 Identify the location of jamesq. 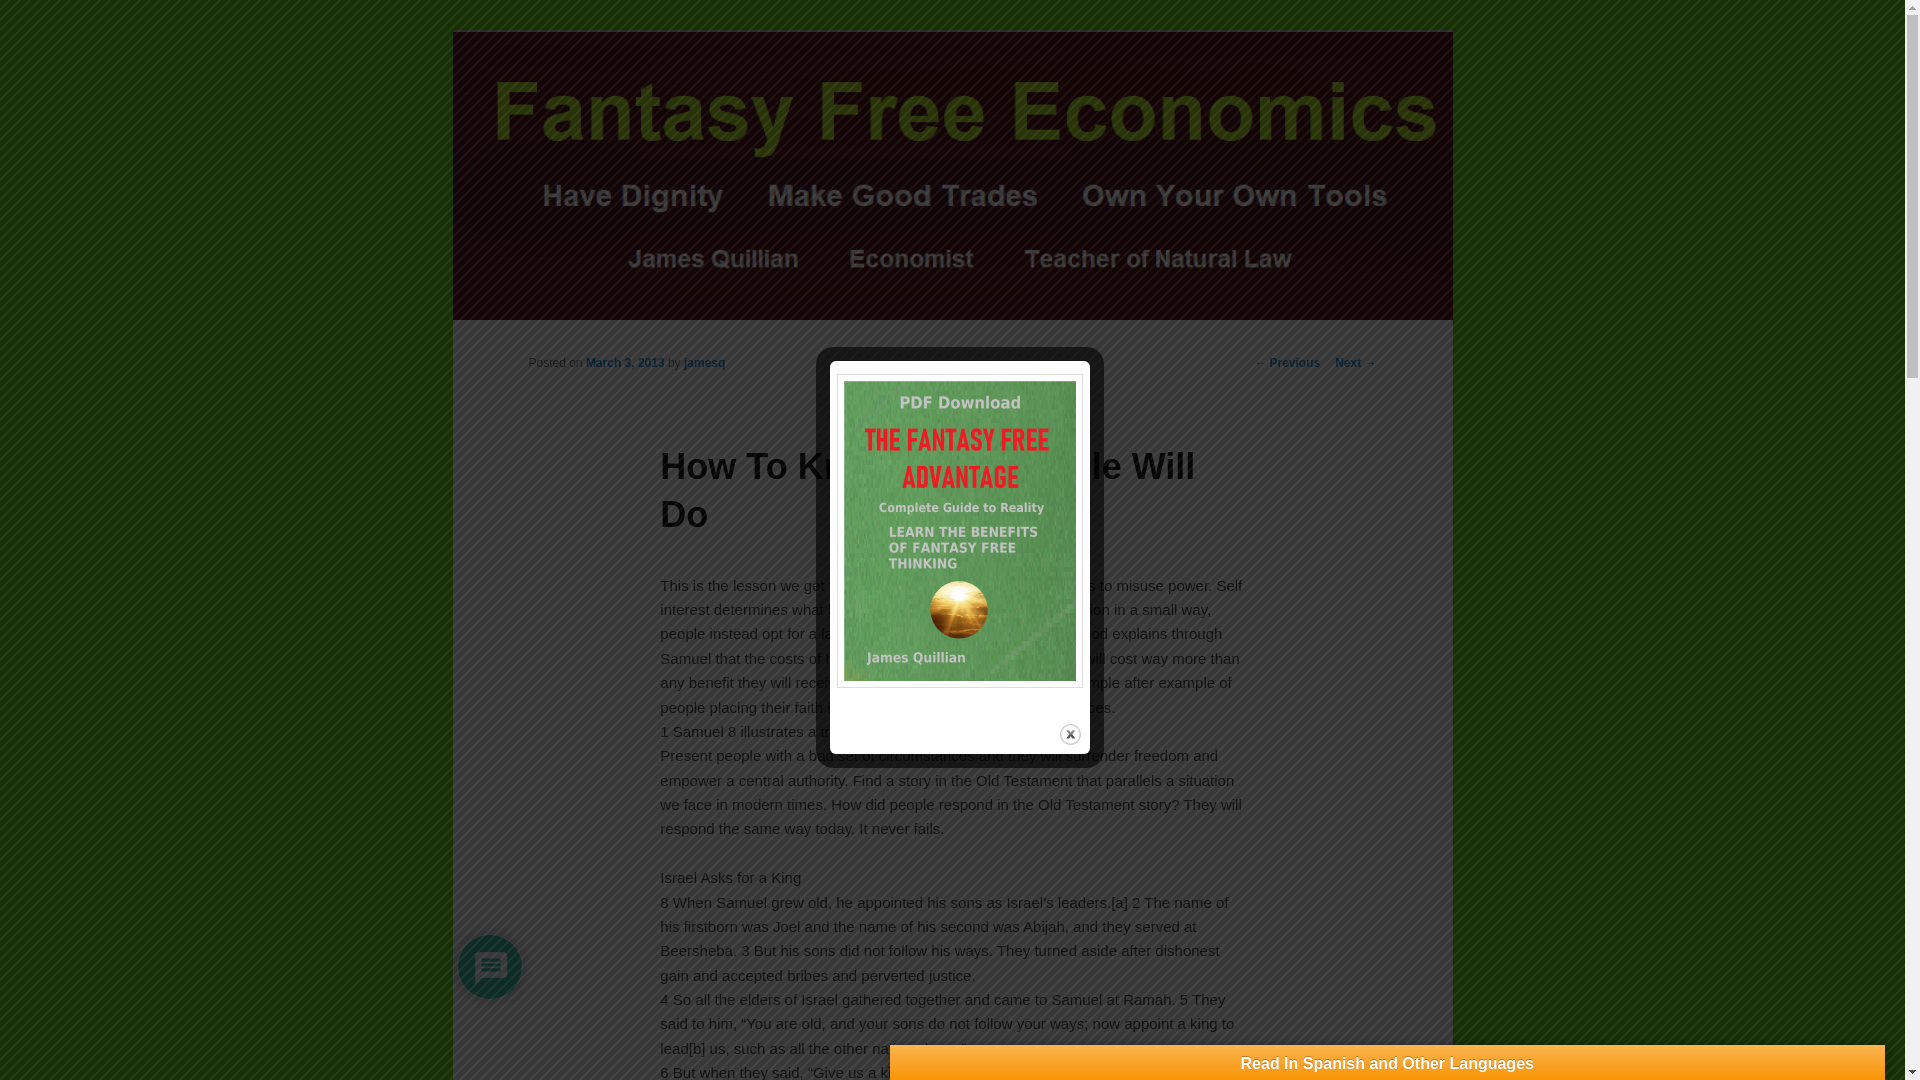
(704, 363).